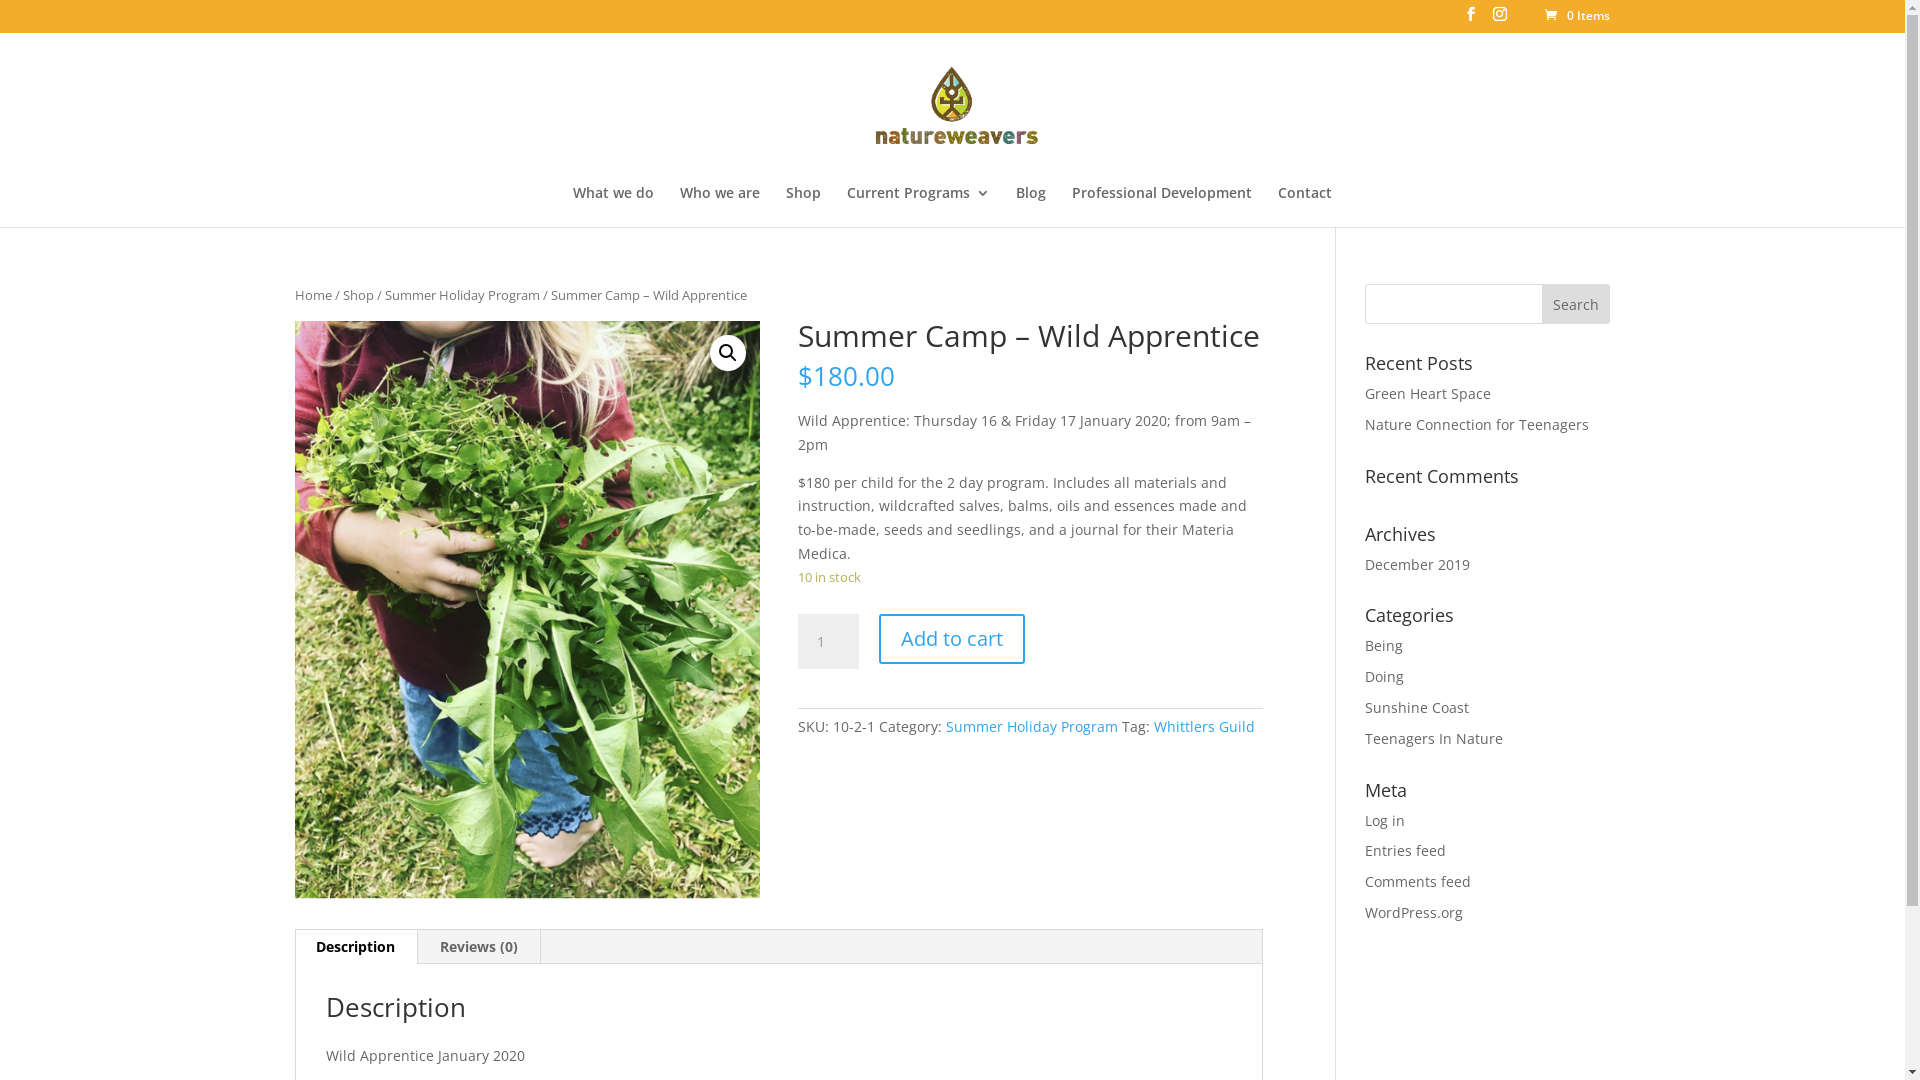  What do you see at coordinates (1576, 16) in the screenshot?
I see `0 Items` at bounding box center [1576, 16].